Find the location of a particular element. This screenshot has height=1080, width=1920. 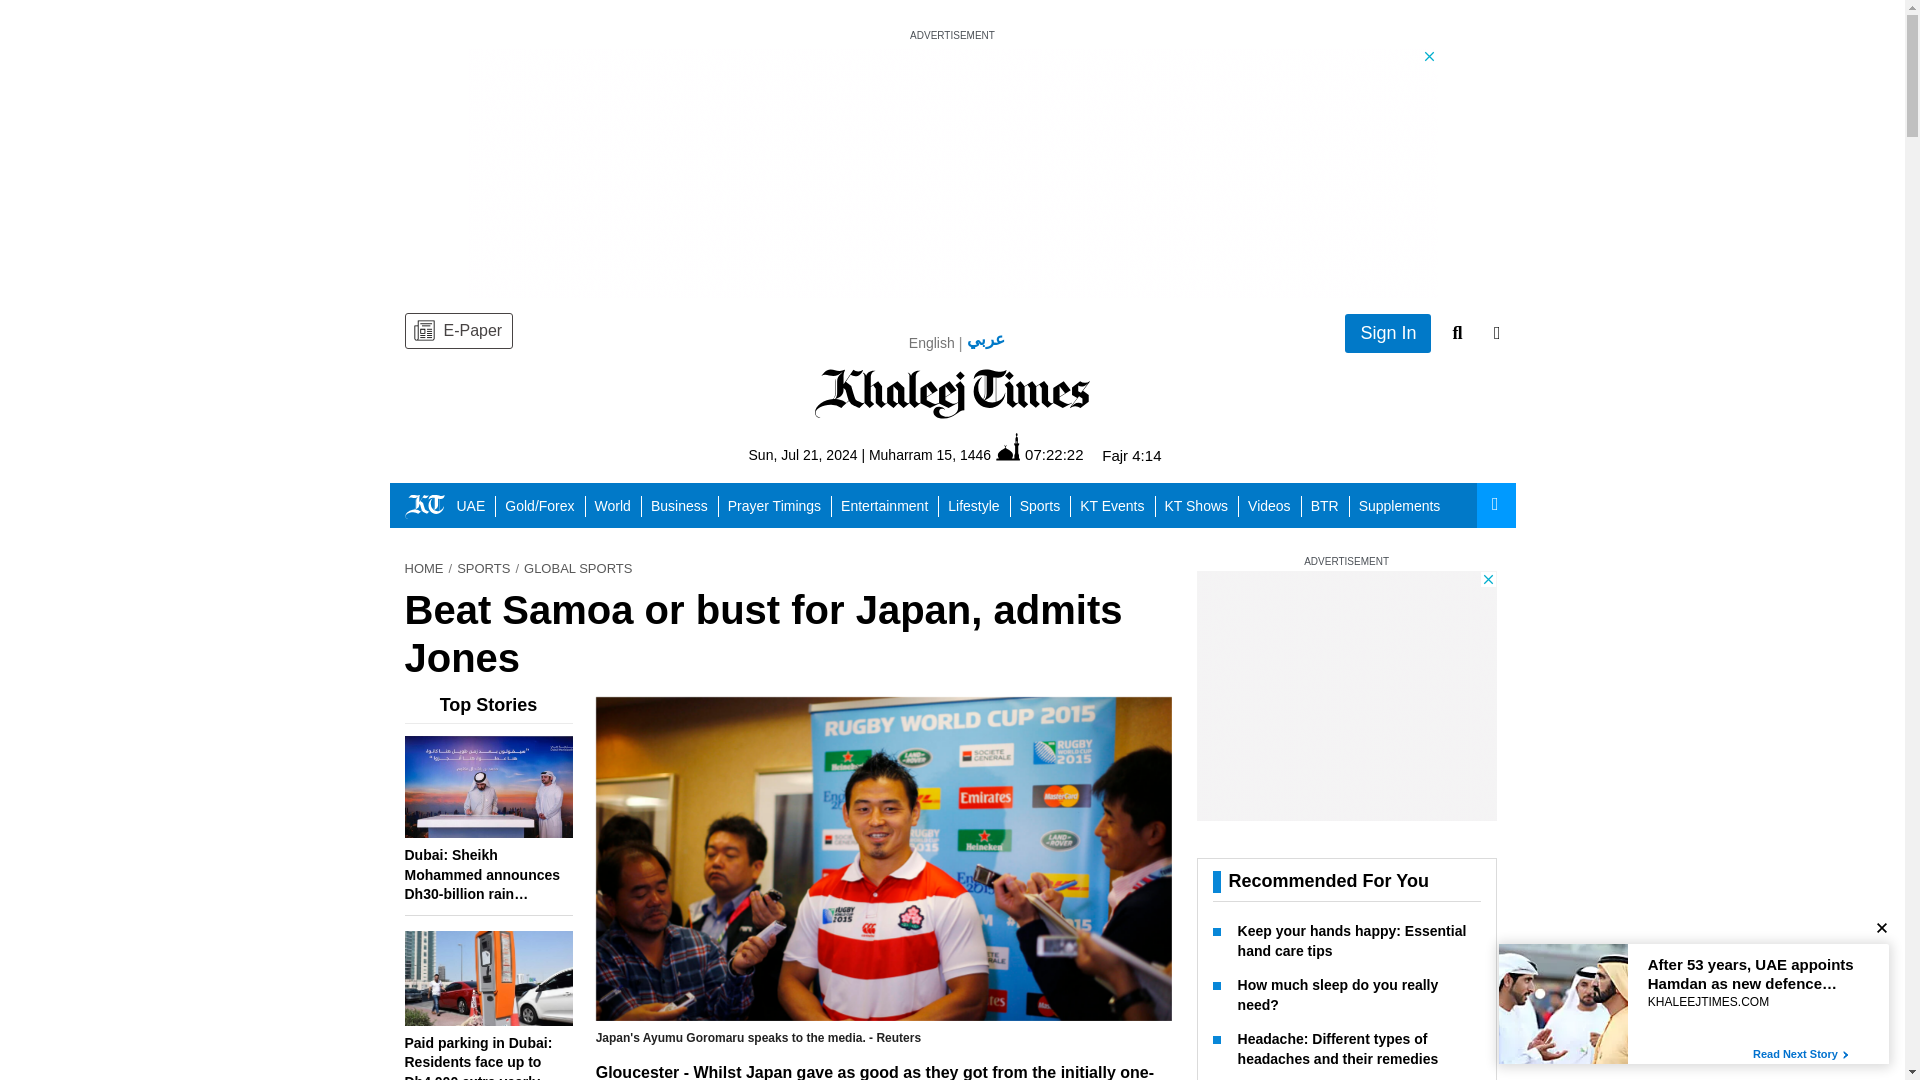

Sign In is located at coordinates (1388, 334).